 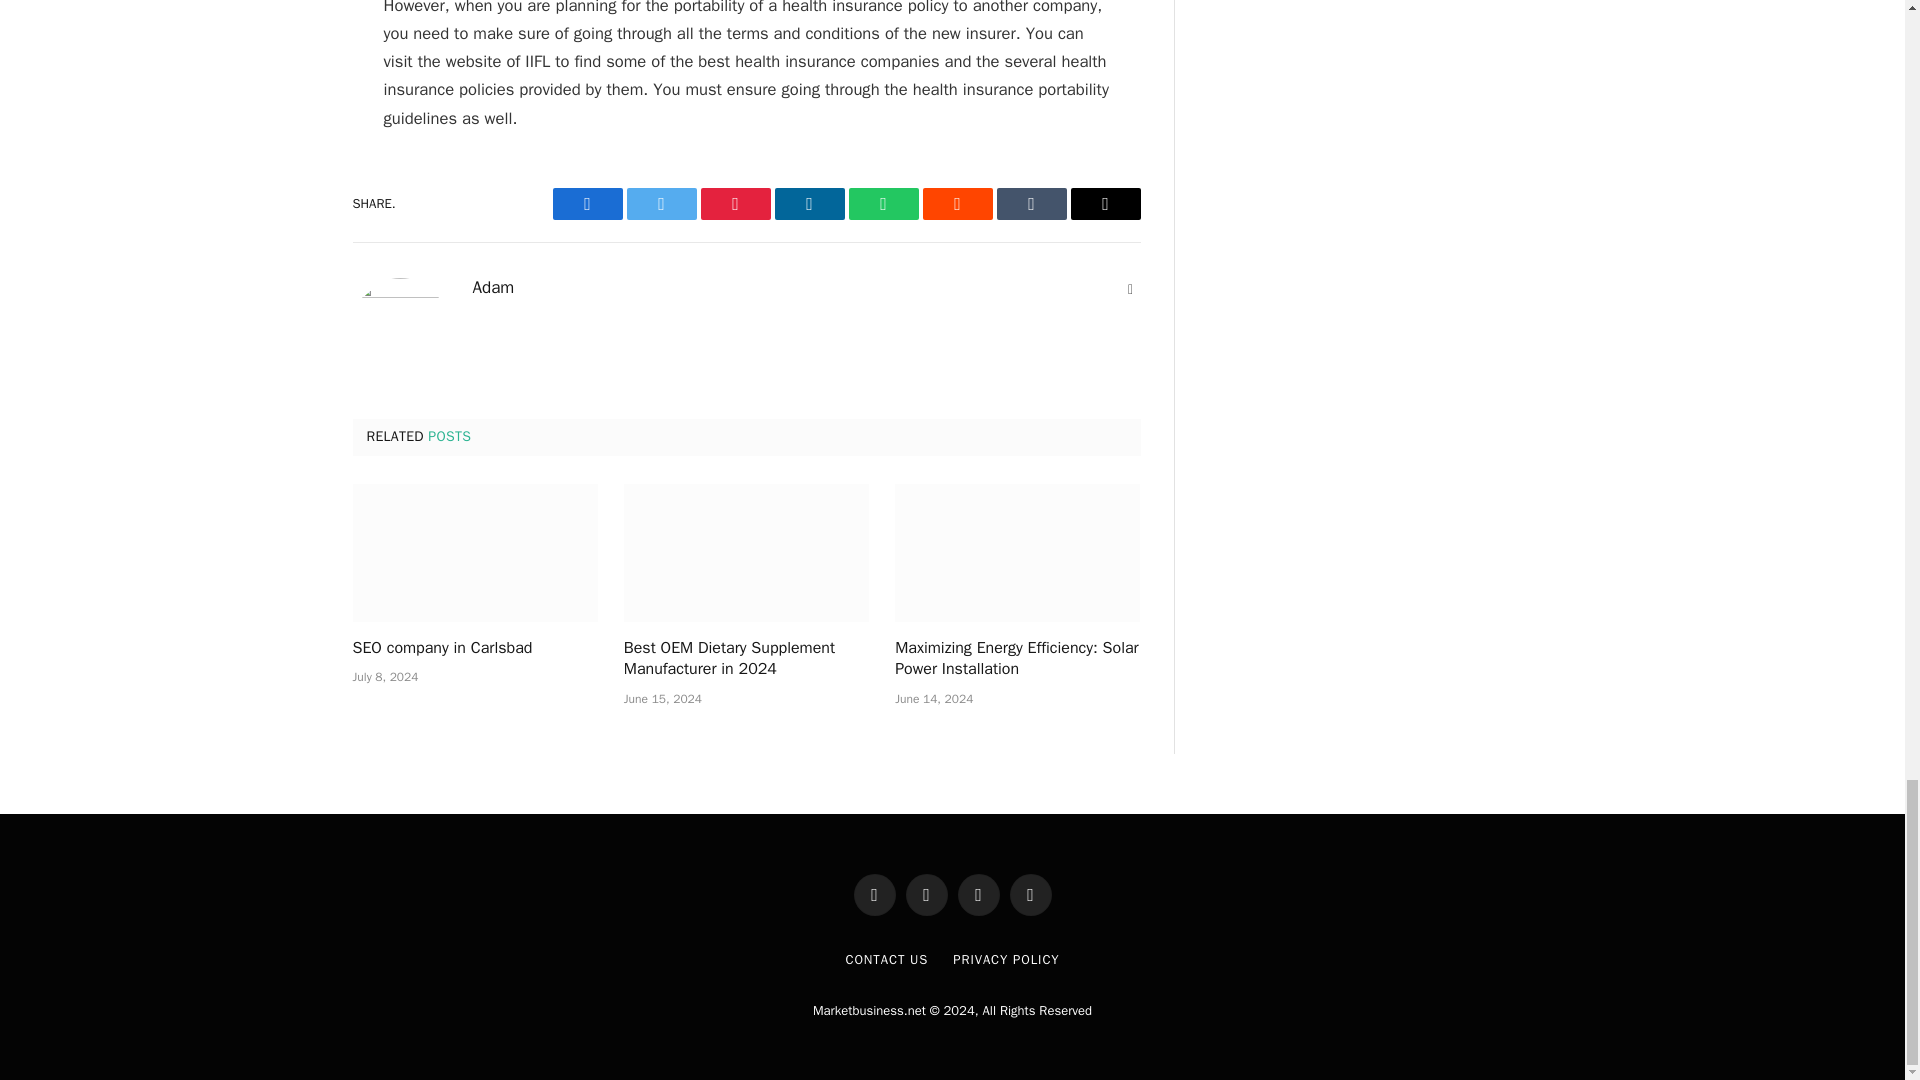 What do you see at coordinates (808, 204) in the screenshot?
I see `Share on LinkedIn` at bounding box center [808, 204].